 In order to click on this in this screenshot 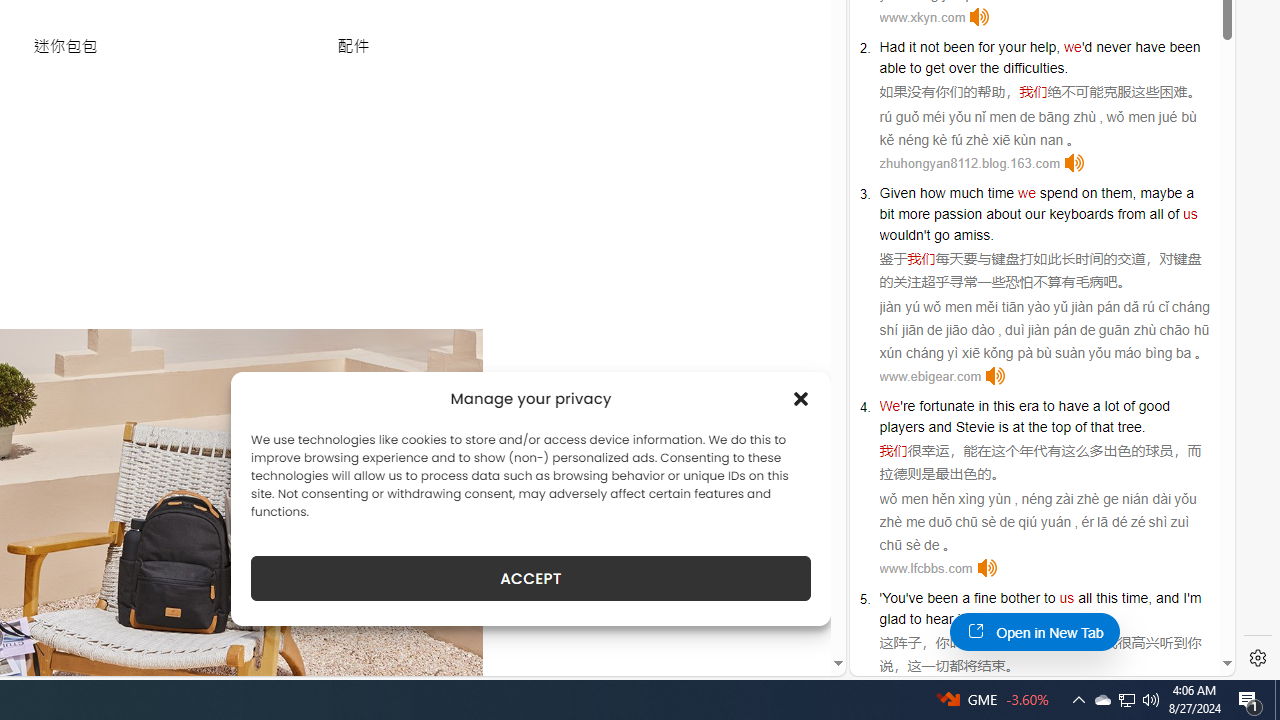, I will do `click(1106, 598)`.